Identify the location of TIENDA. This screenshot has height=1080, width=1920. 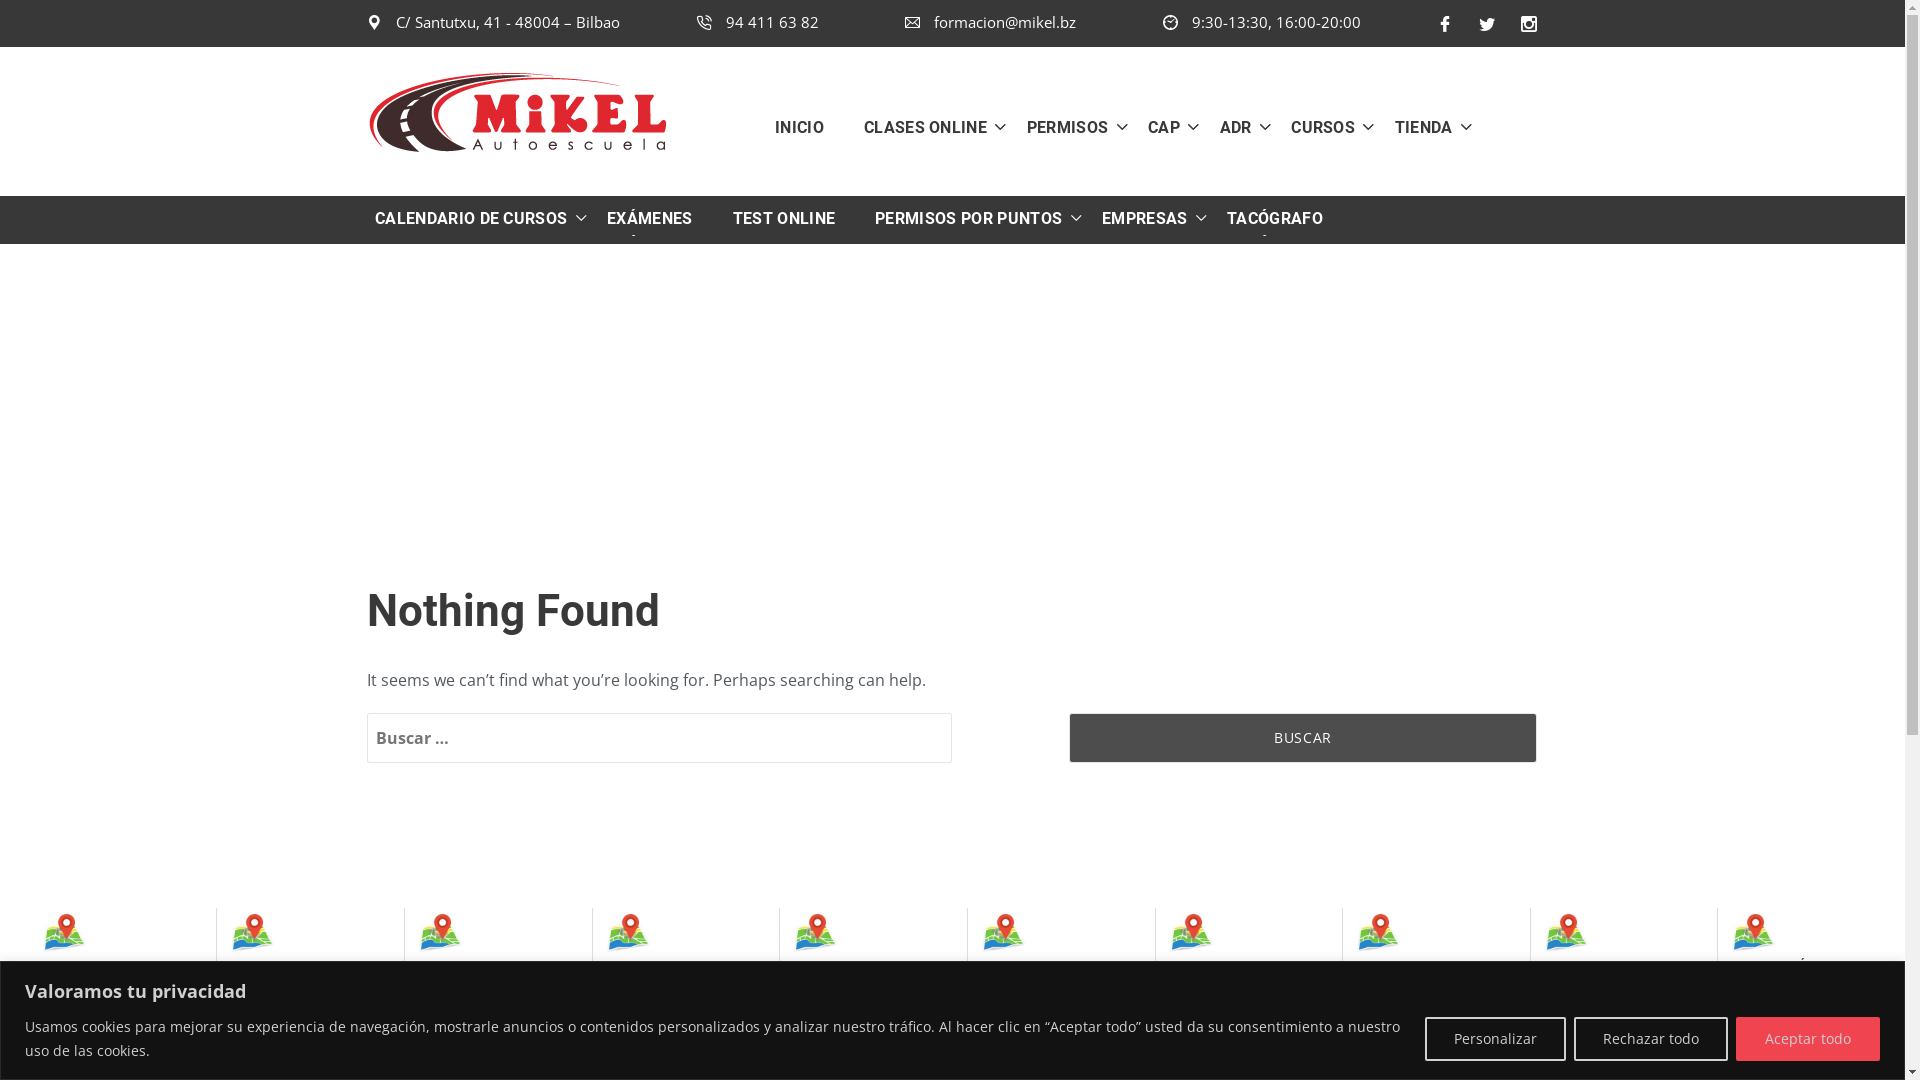
(1416, 127).